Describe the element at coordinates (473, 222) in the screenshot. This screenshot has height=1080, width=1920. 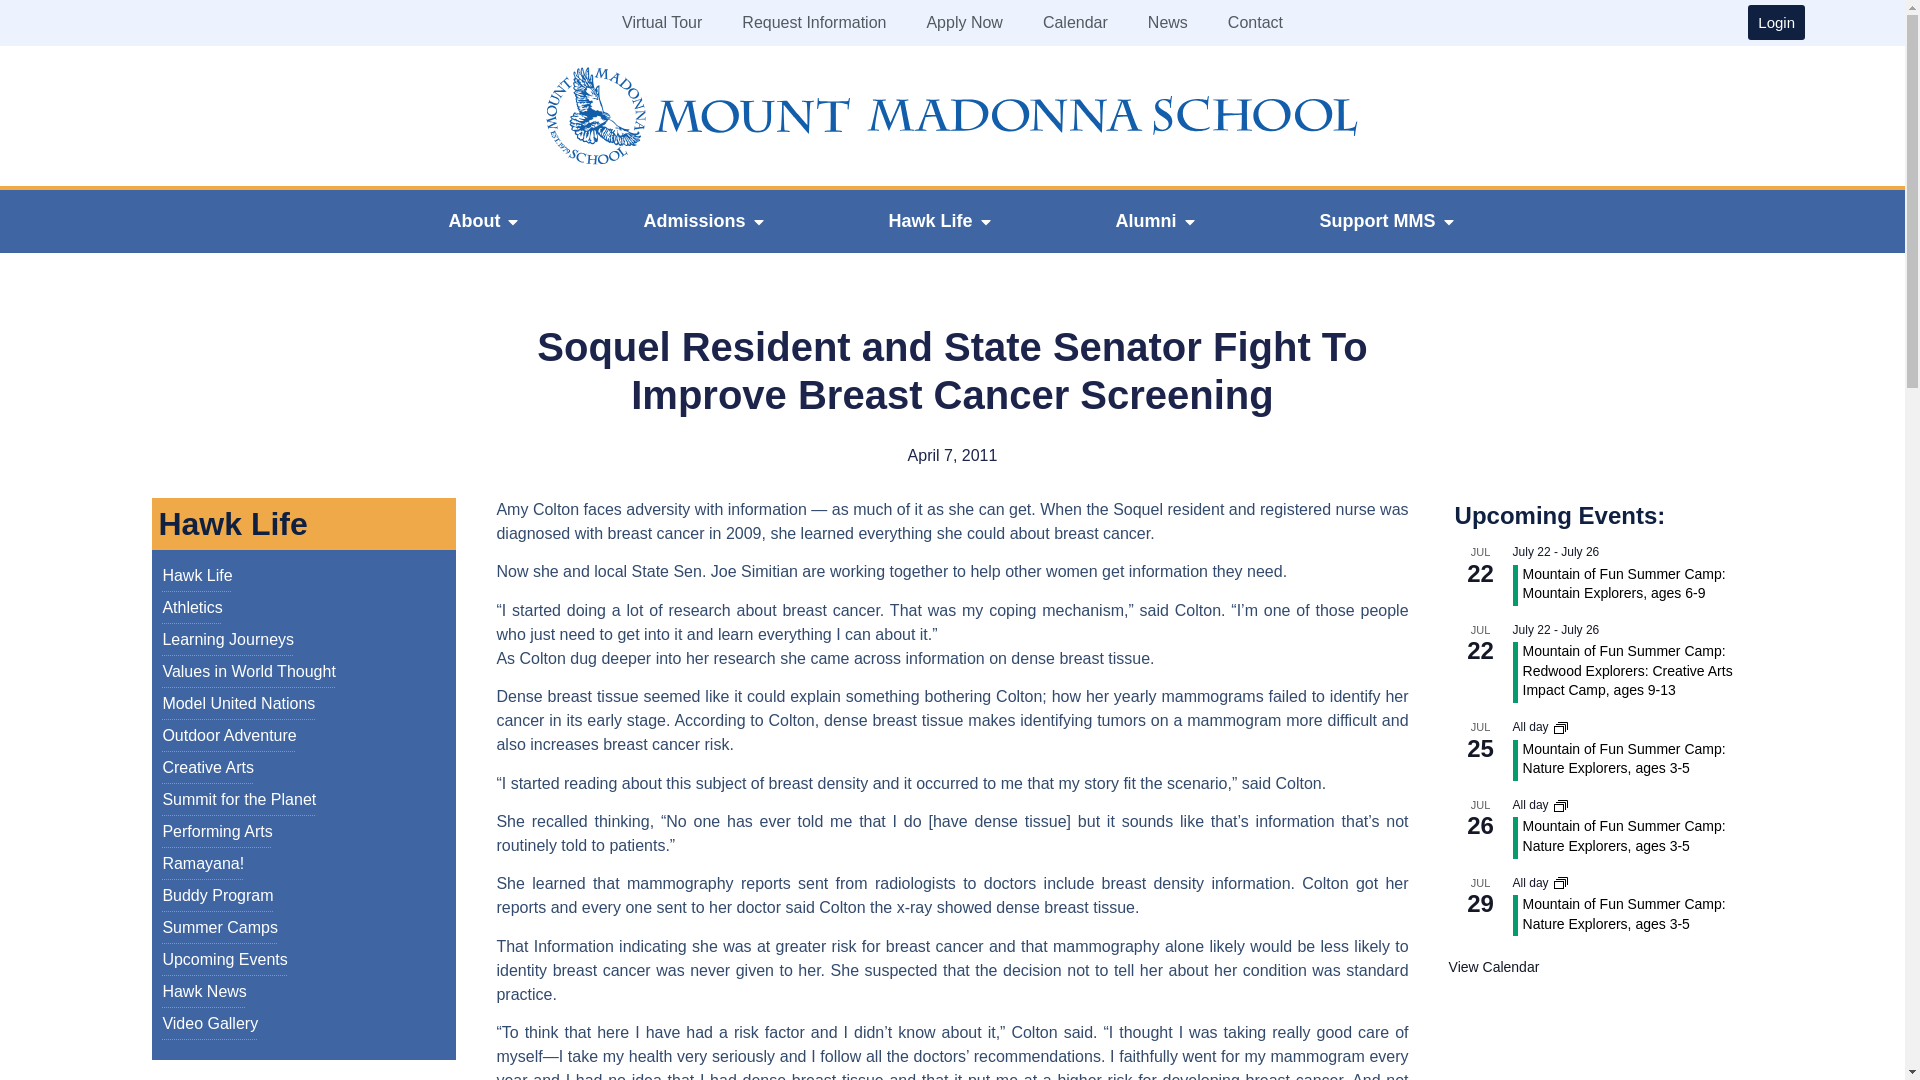
I see `About` at that location.